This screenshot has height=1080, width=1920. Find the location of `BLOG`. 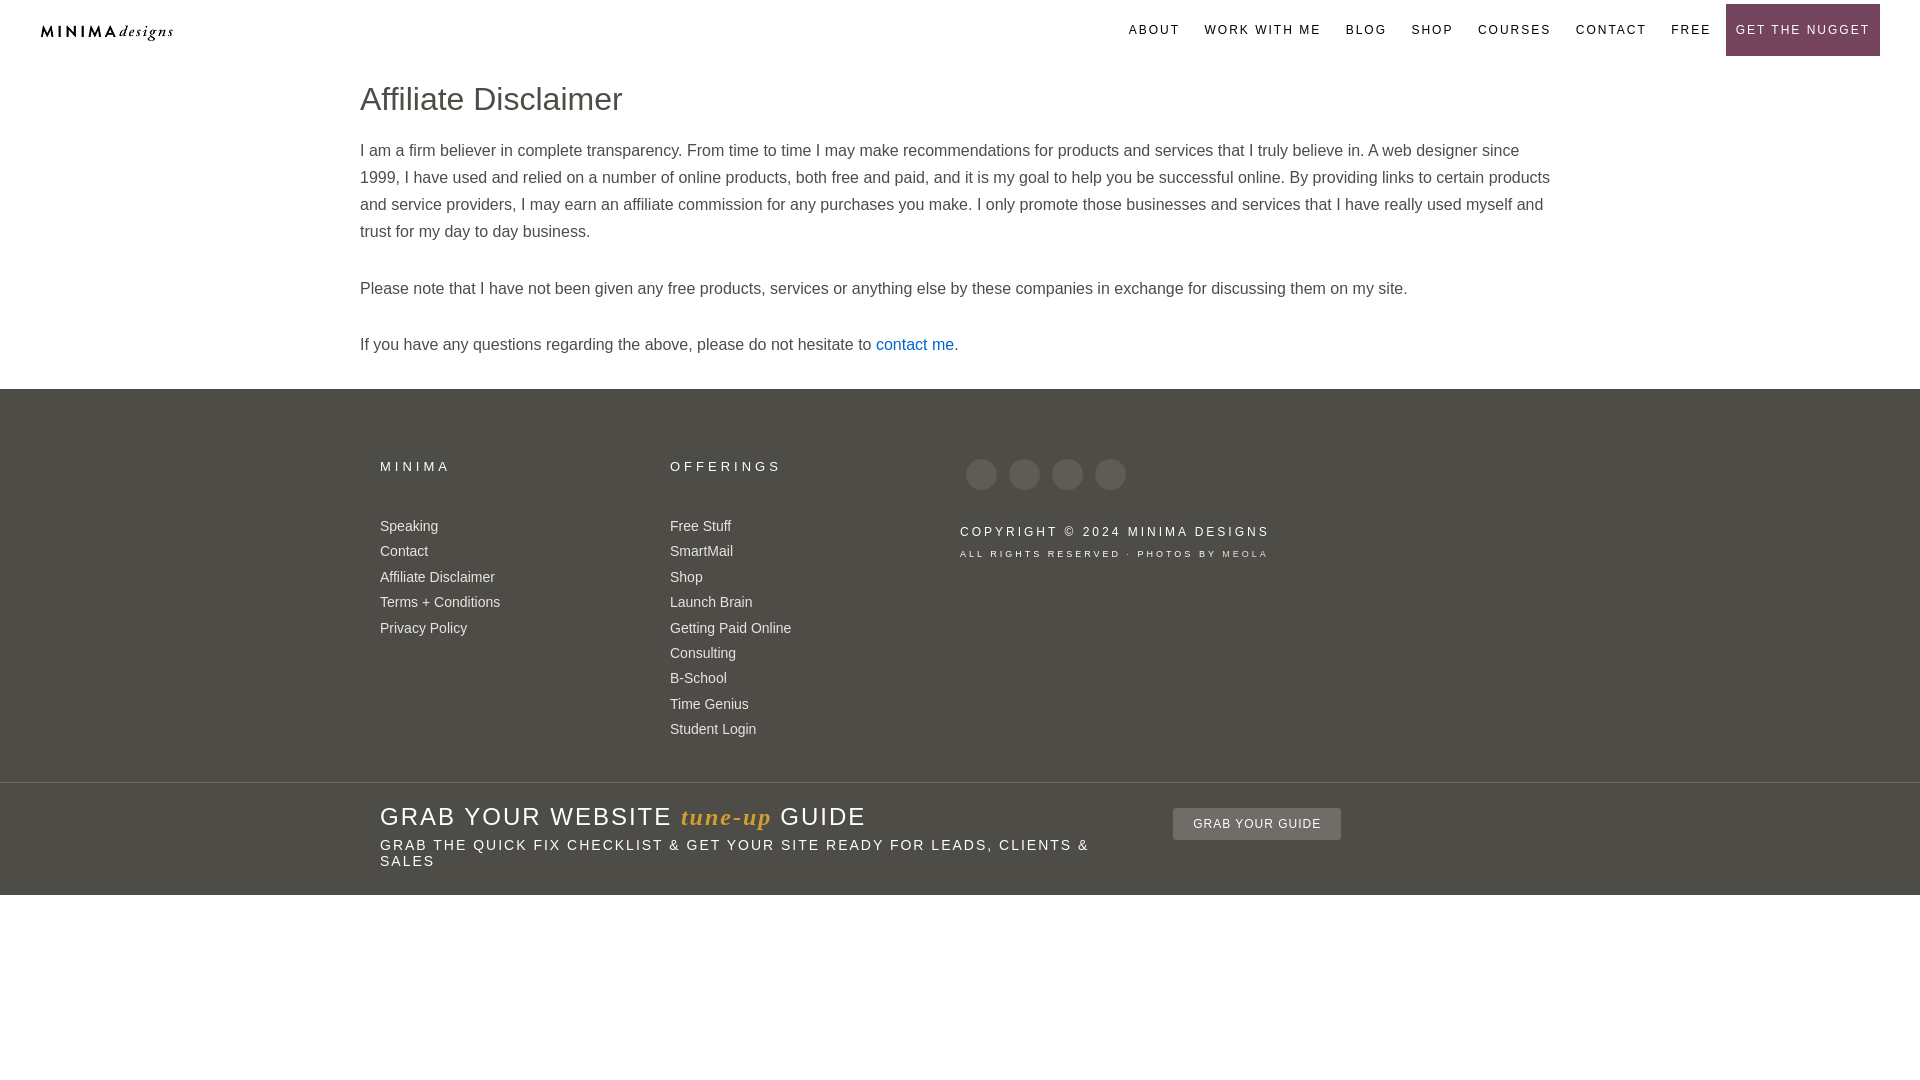

BLOG is located at coordinates (1366, 30).